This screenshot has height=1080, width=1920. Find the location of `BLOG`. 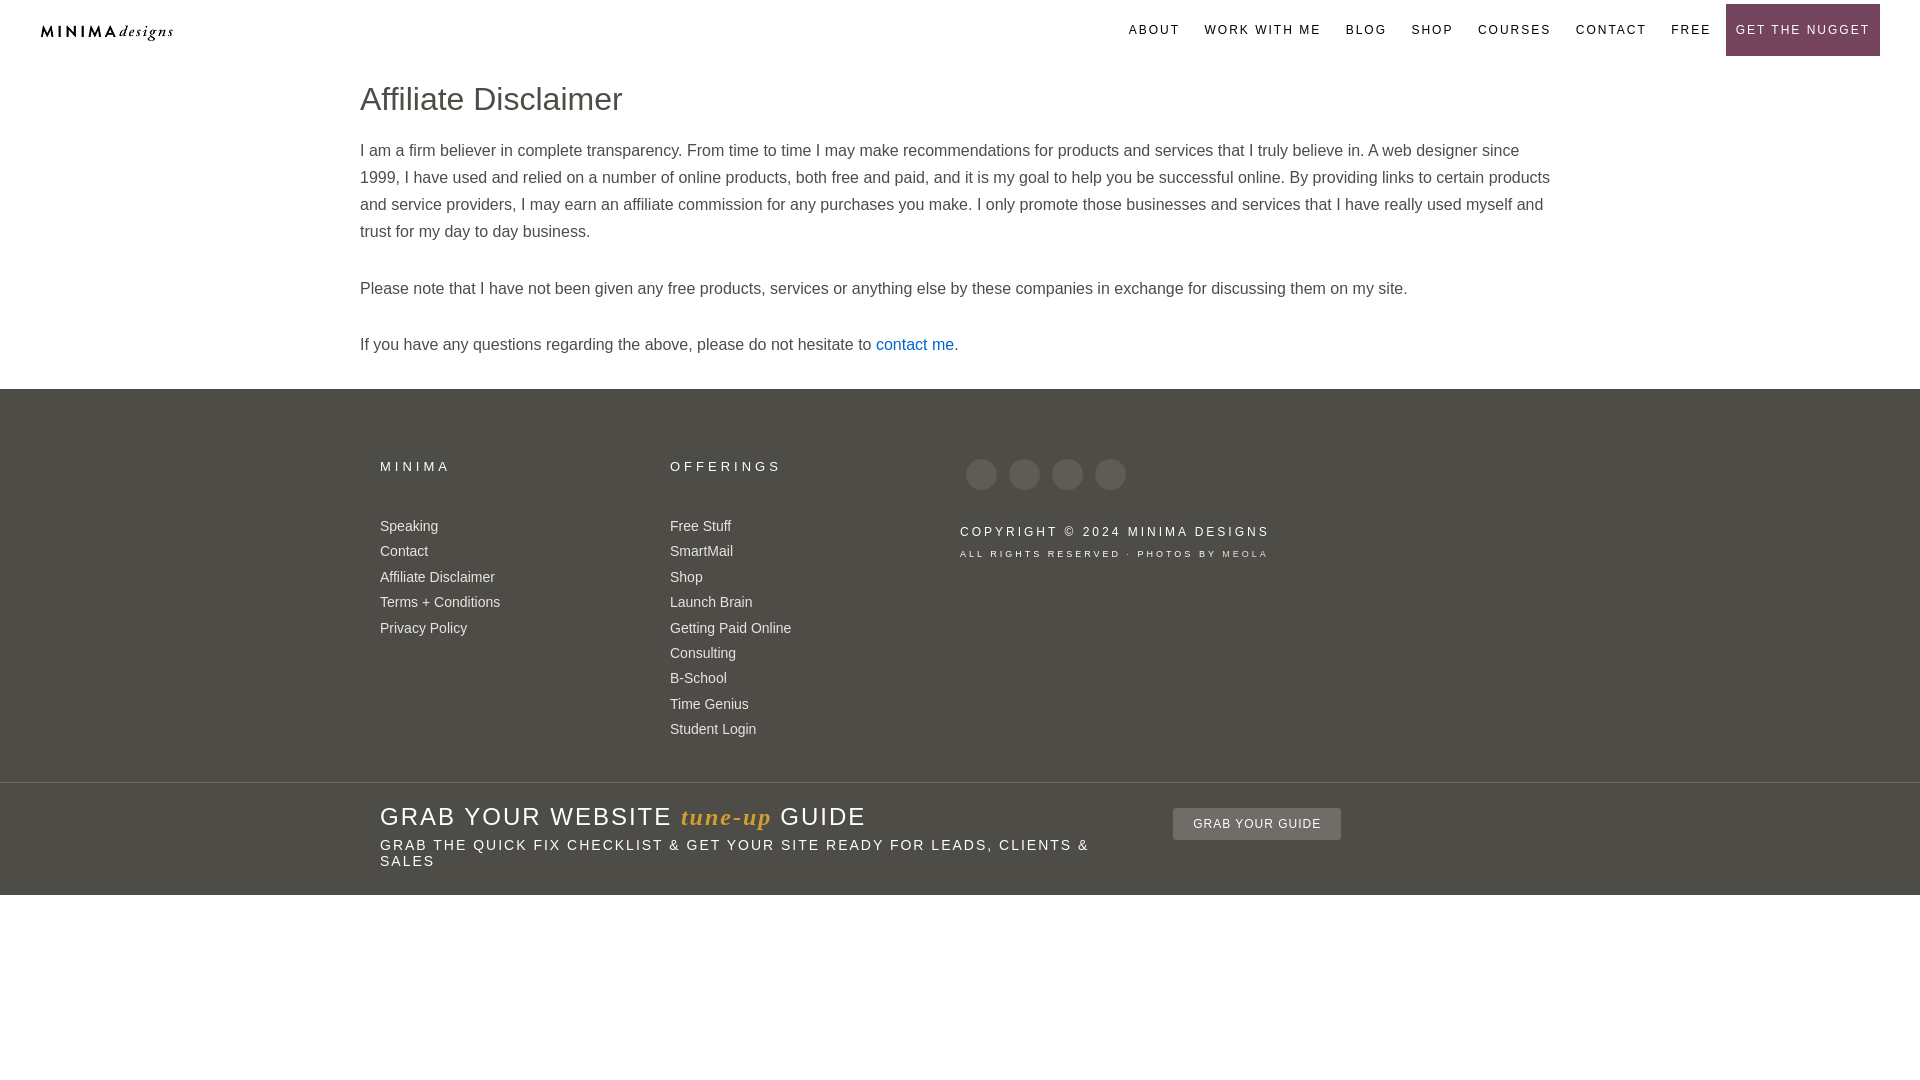

BLOG is located at coordinates (1366, 30).